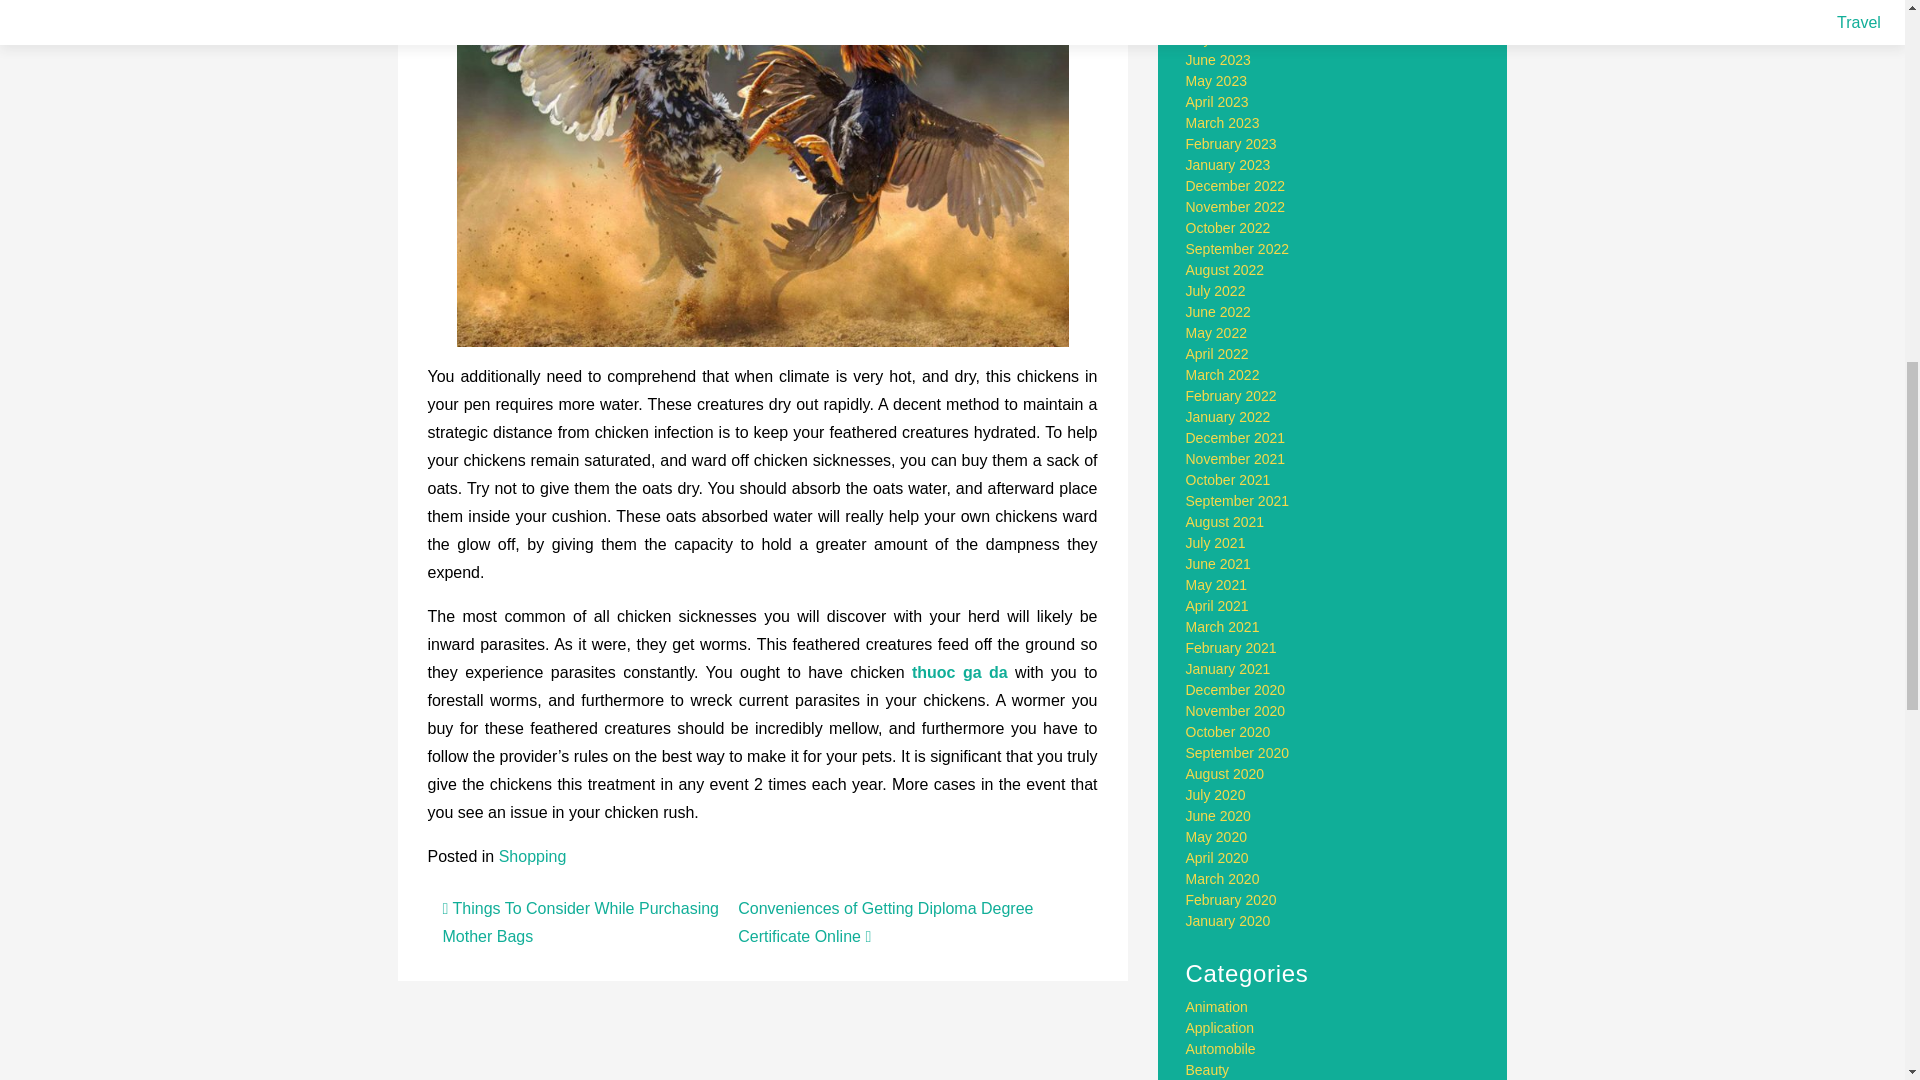  What do you see at coordinates (1218, 102) in the screenshot?
I see `April 2023` at bounding box center [1218, 102].